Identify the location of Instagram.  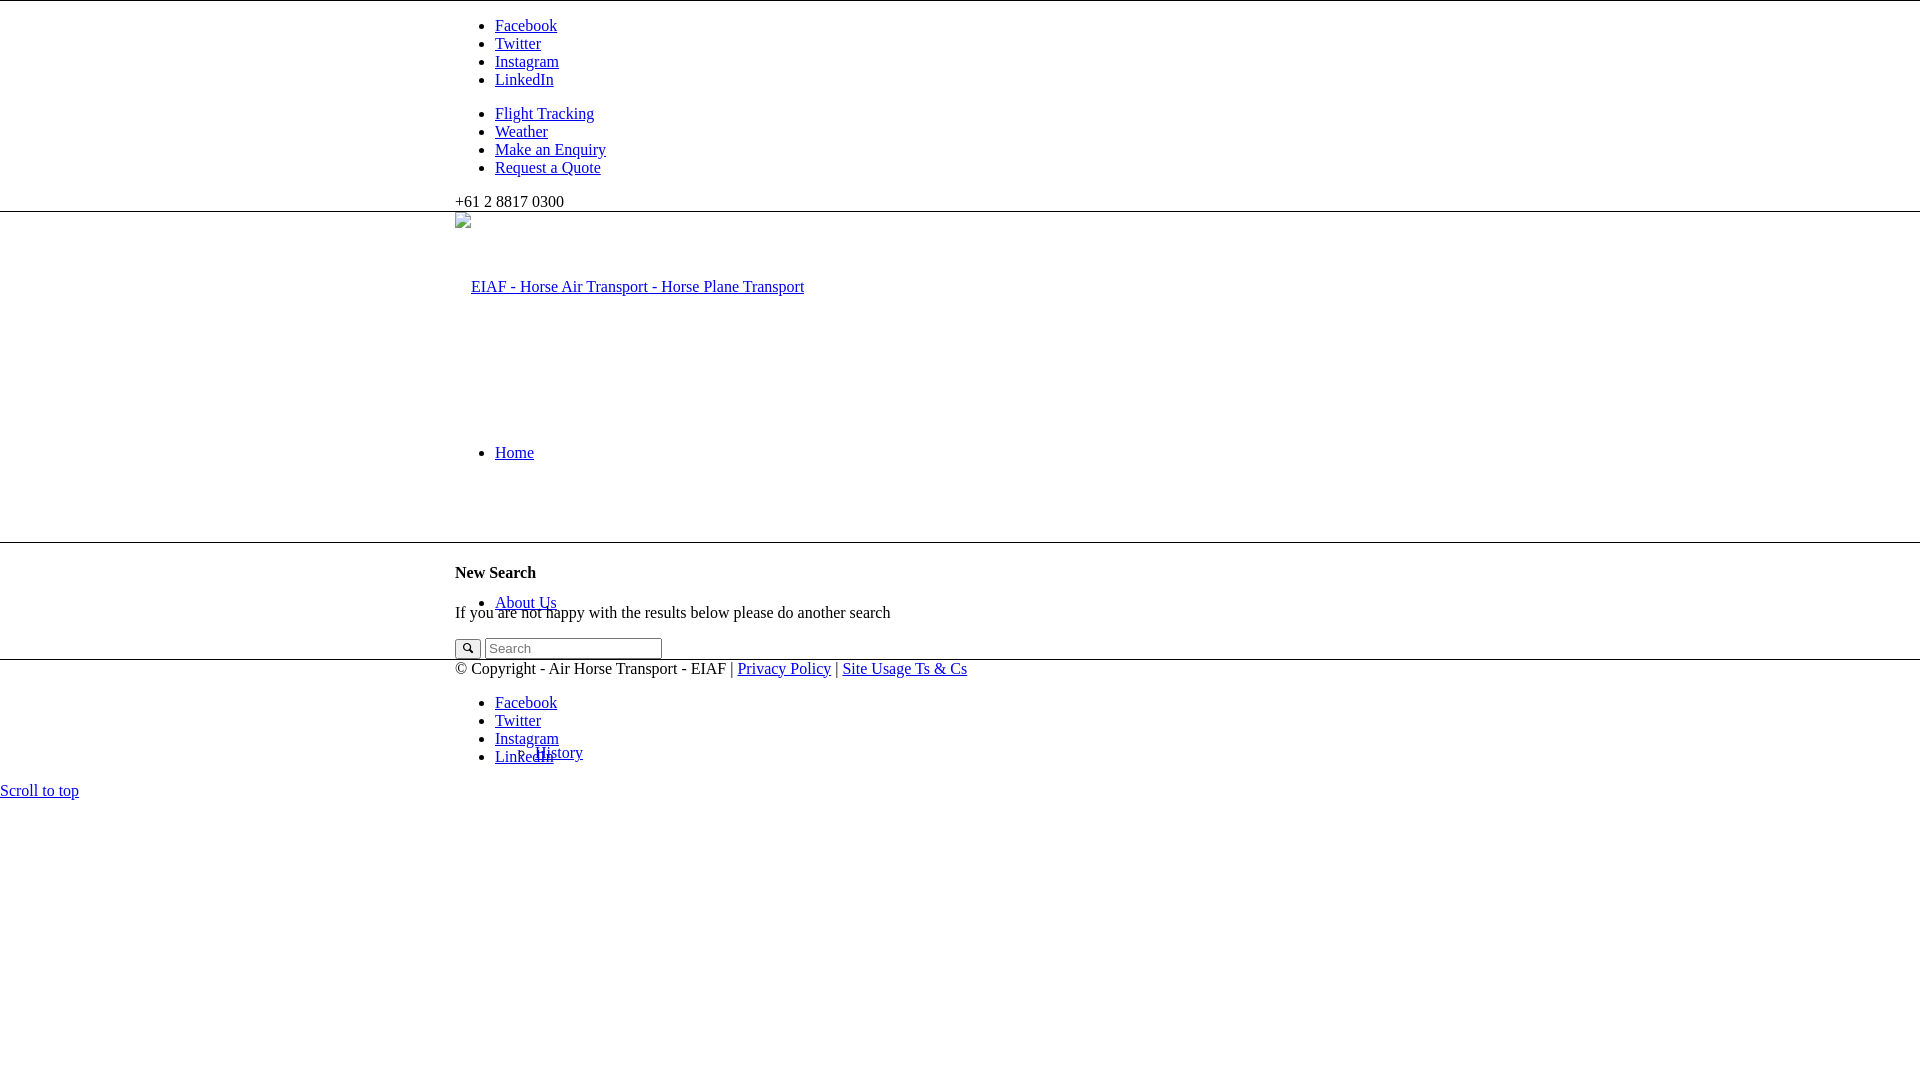
(527, 62).